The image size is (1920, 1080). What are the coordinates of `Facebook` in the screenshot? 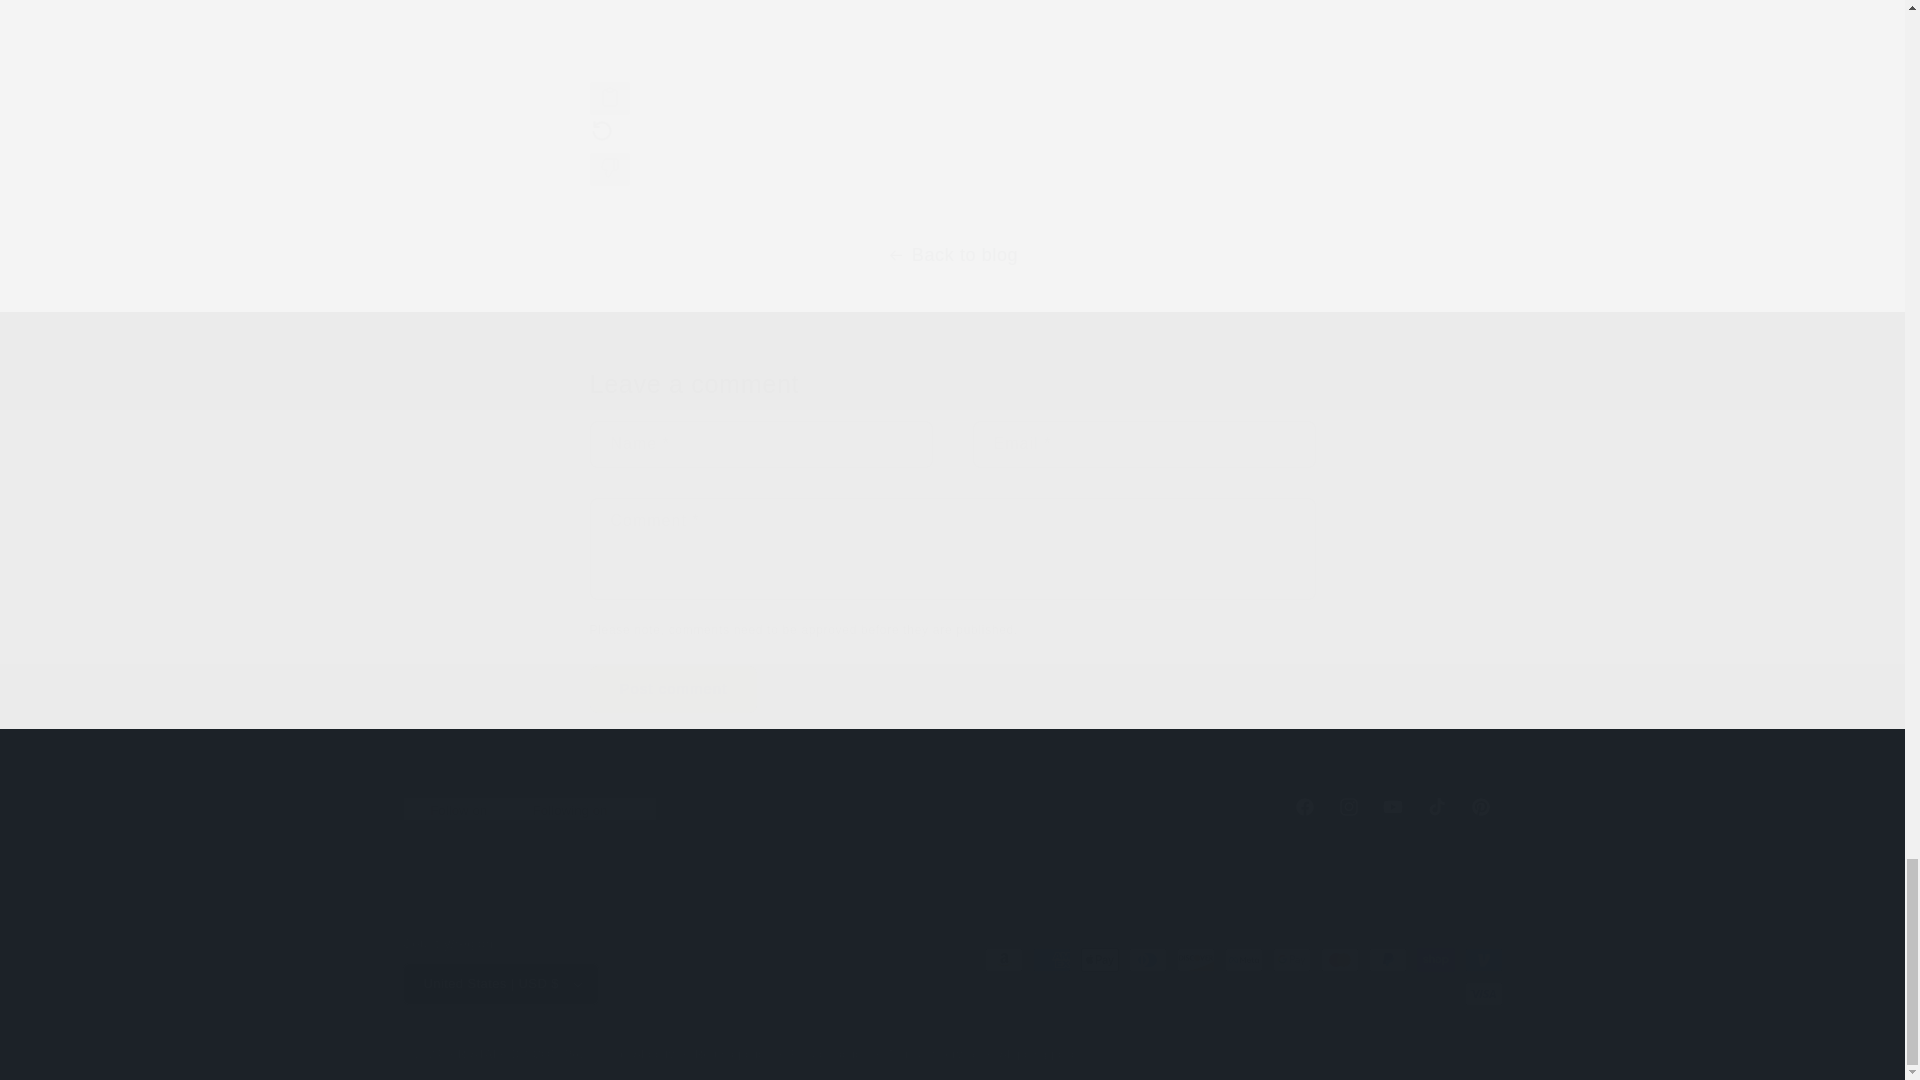 It's located at (1304, 807).